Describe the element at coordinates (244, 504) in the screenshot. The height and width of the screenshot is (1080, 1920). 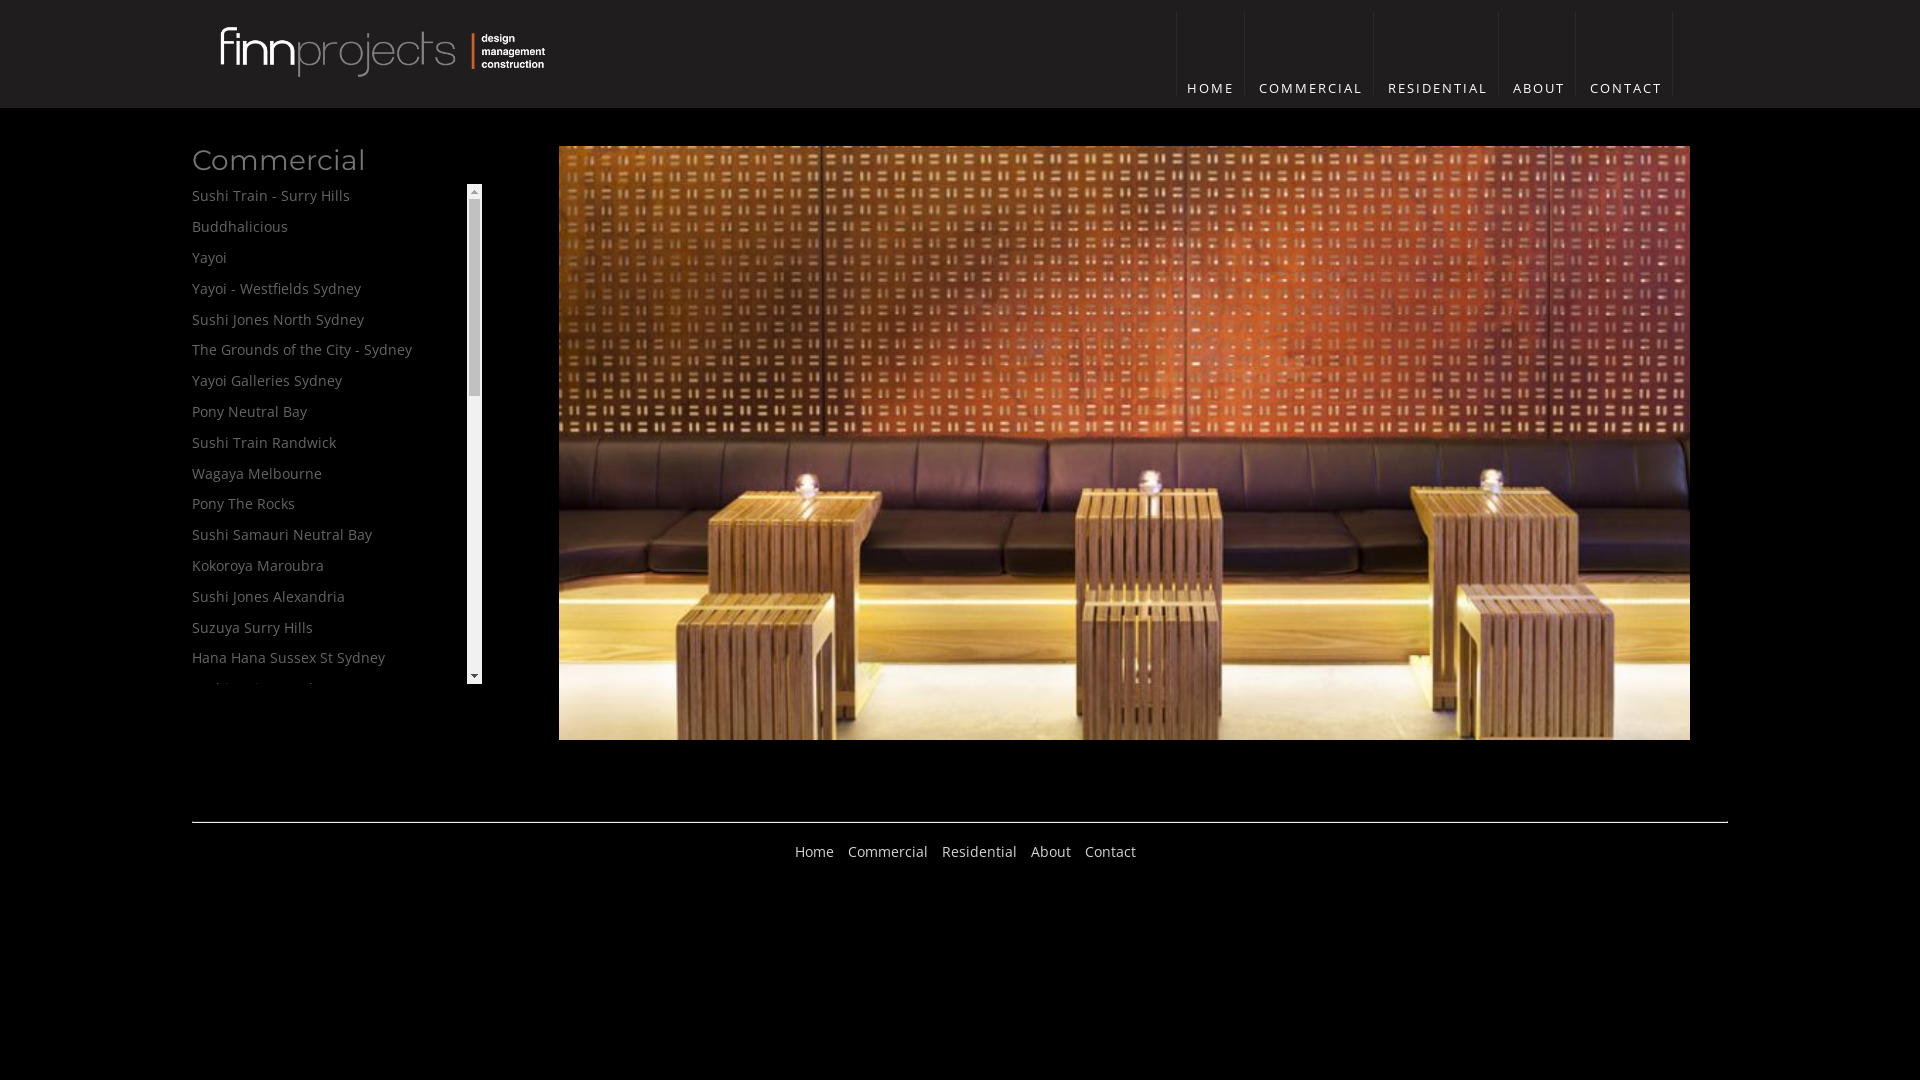
I see `Pony The Rocks` at that location.